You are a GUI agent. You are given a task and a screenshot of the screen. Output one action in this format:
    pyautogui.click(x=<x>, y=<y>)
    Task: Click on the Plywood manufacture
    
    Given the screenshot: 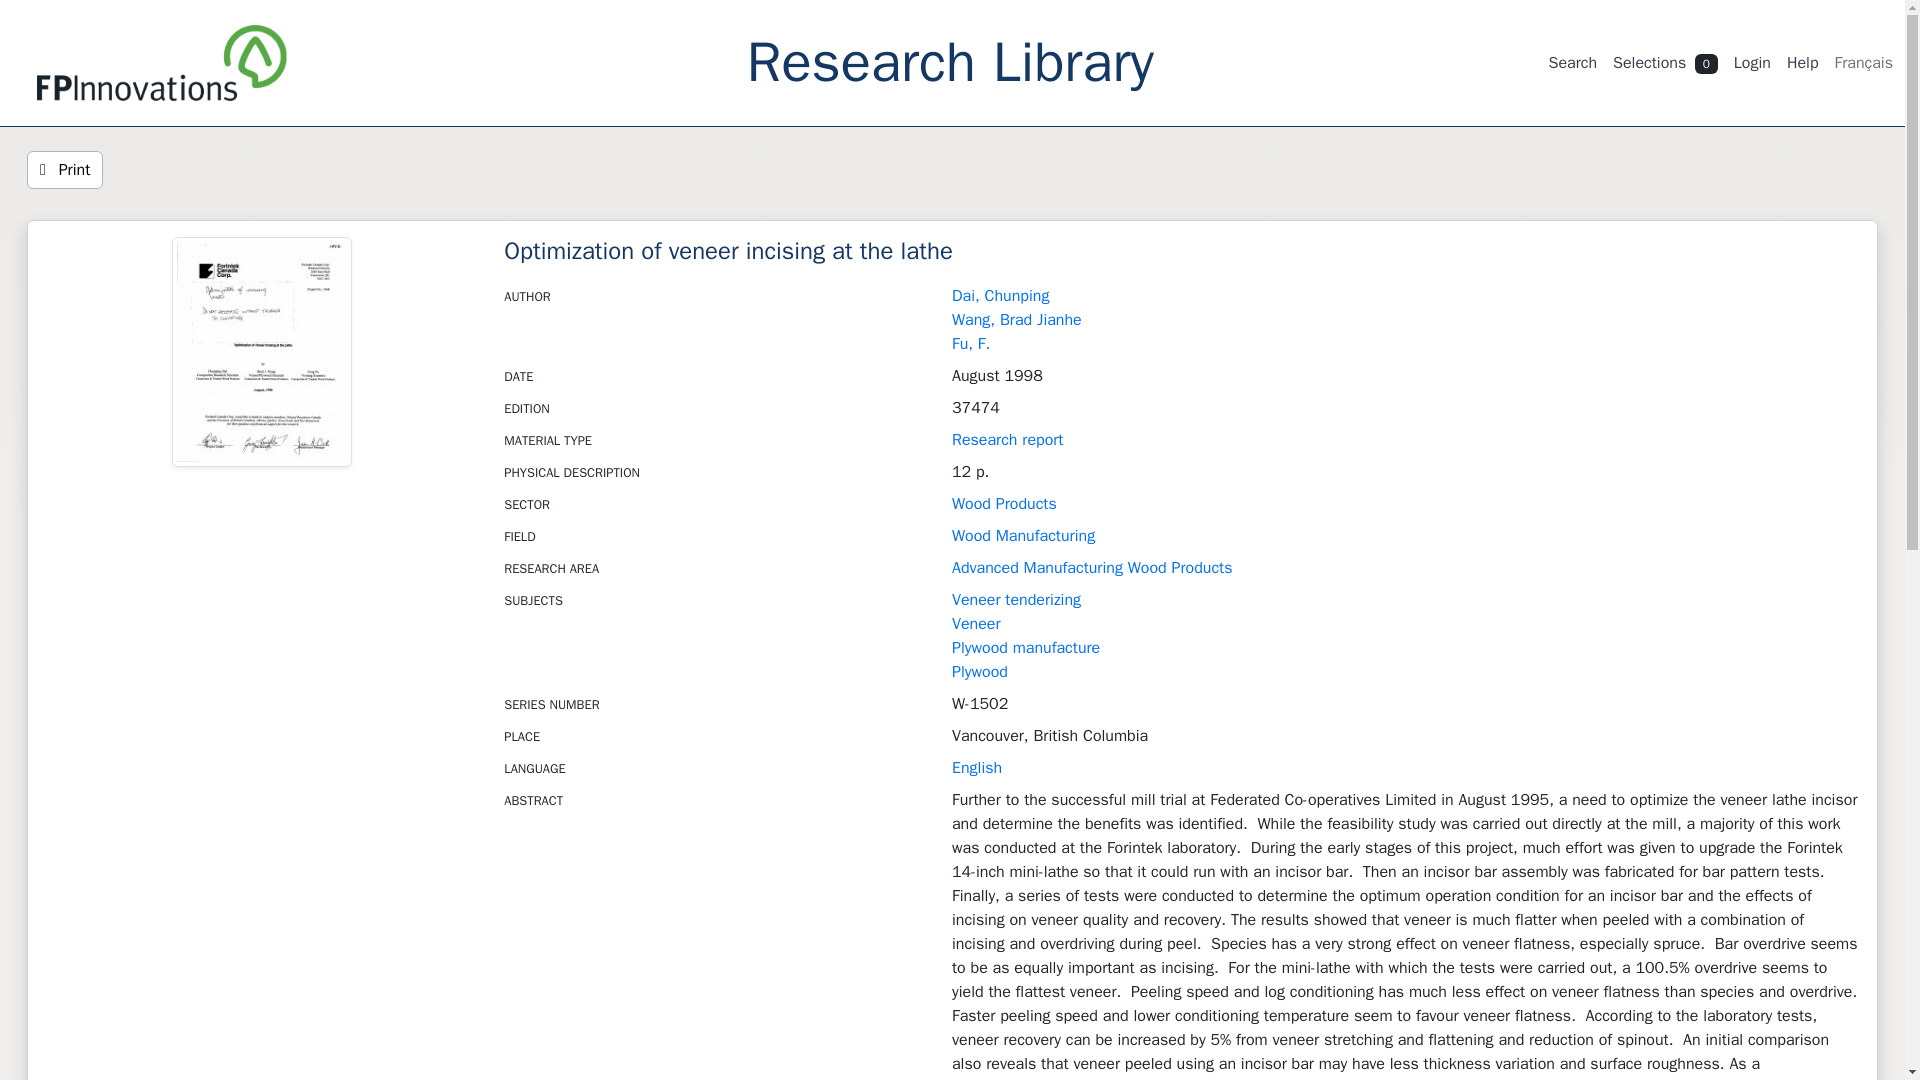 What is the action you would take?
    pyautogui.click(x=1026, y=648)
    